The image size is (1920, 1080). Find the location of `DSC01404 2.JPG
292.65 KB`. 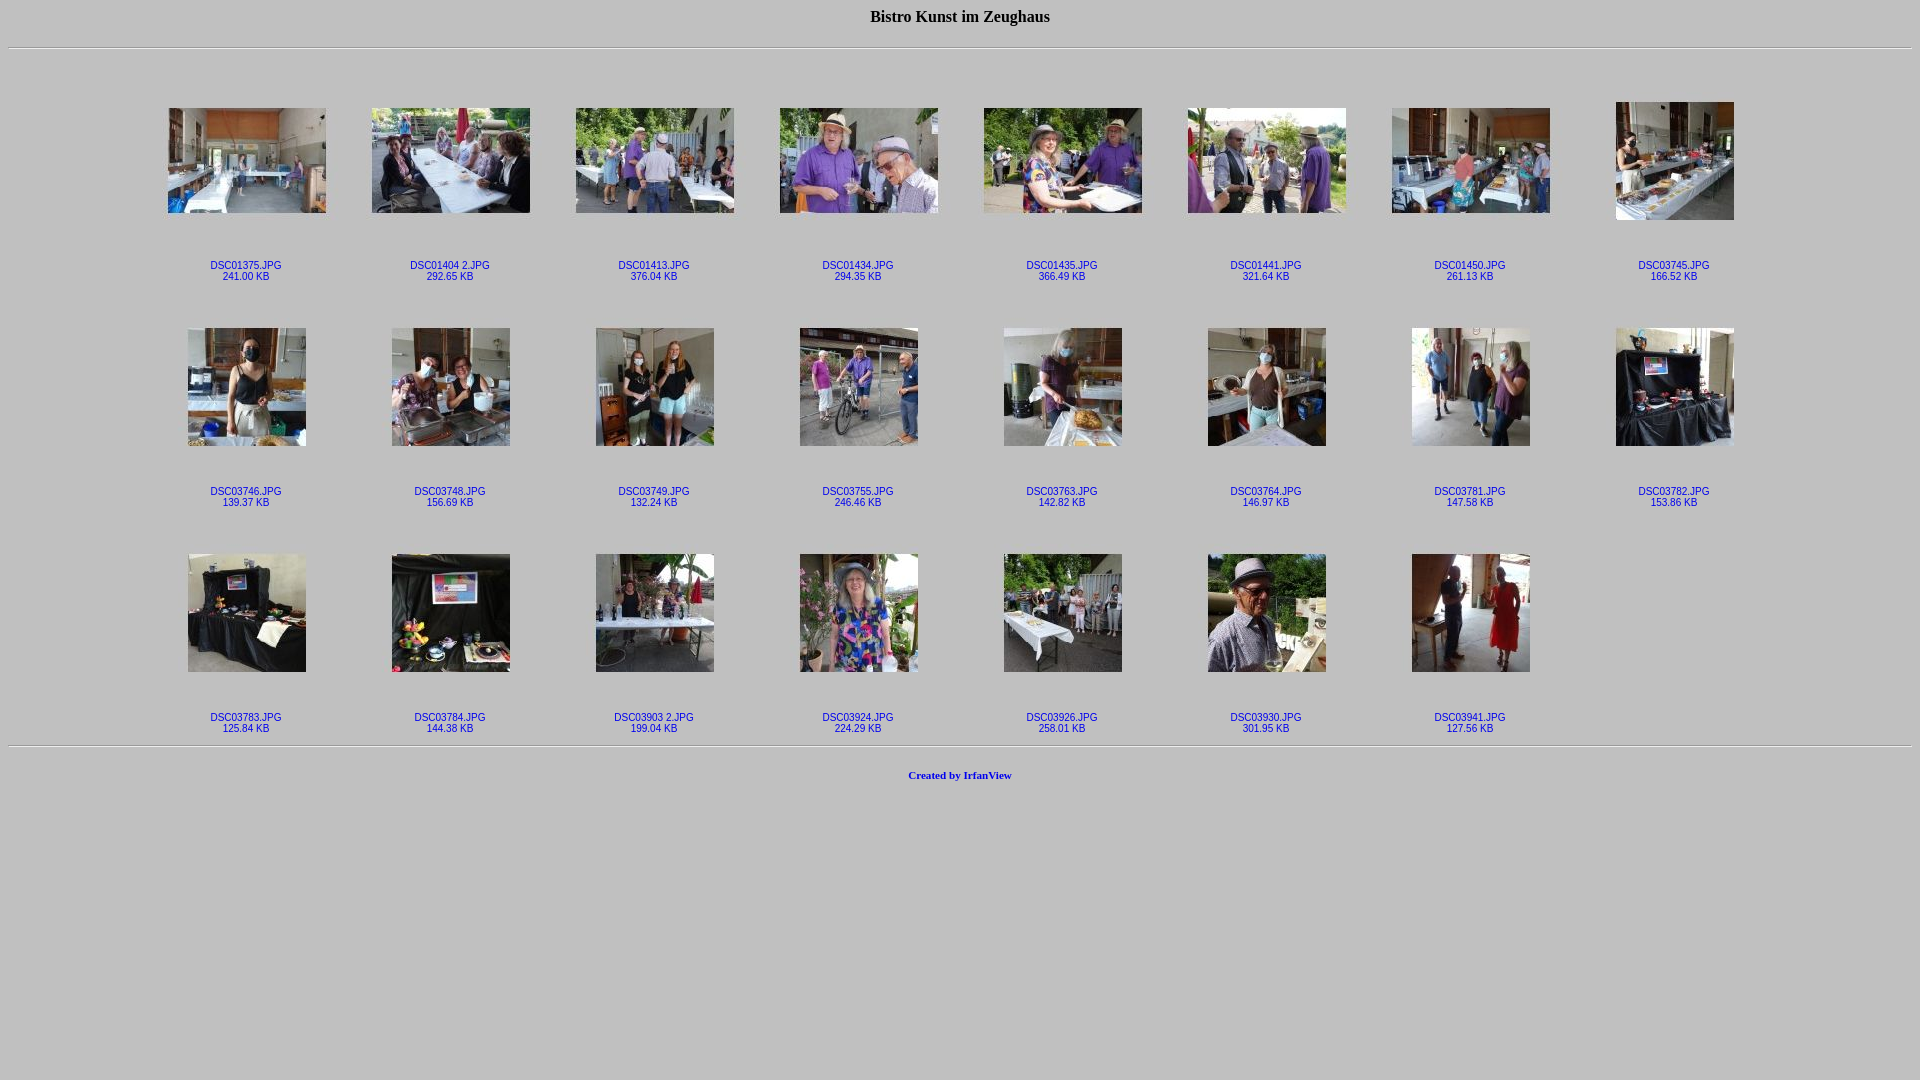

DSC01404 2.JPG
292.65 KB is located at coordinates (450, 266).